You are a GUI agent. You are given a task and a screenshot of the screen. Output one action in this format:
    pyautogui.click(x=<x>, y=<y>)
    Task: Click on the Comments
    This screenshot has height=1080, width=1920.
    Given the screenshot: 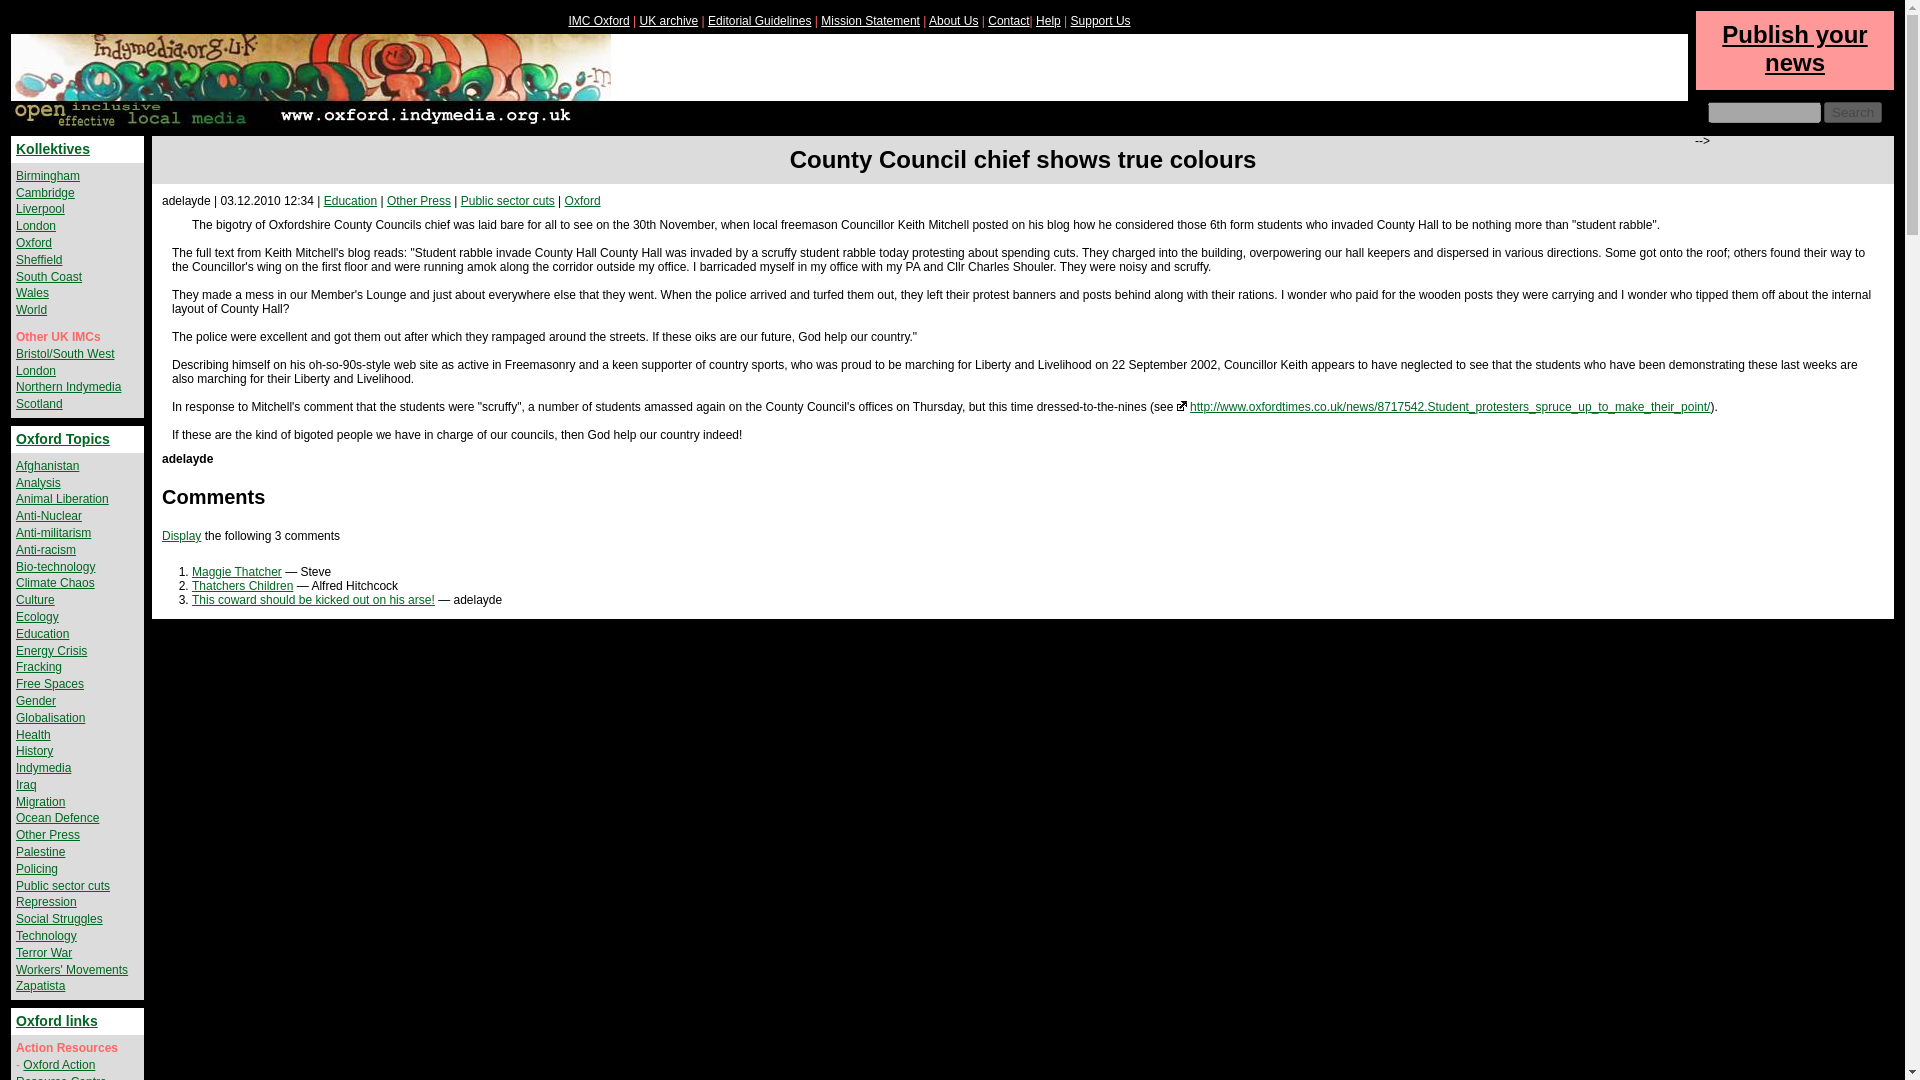 What is the action you would take?
    pyautogui.click(x=212, y=496)
    